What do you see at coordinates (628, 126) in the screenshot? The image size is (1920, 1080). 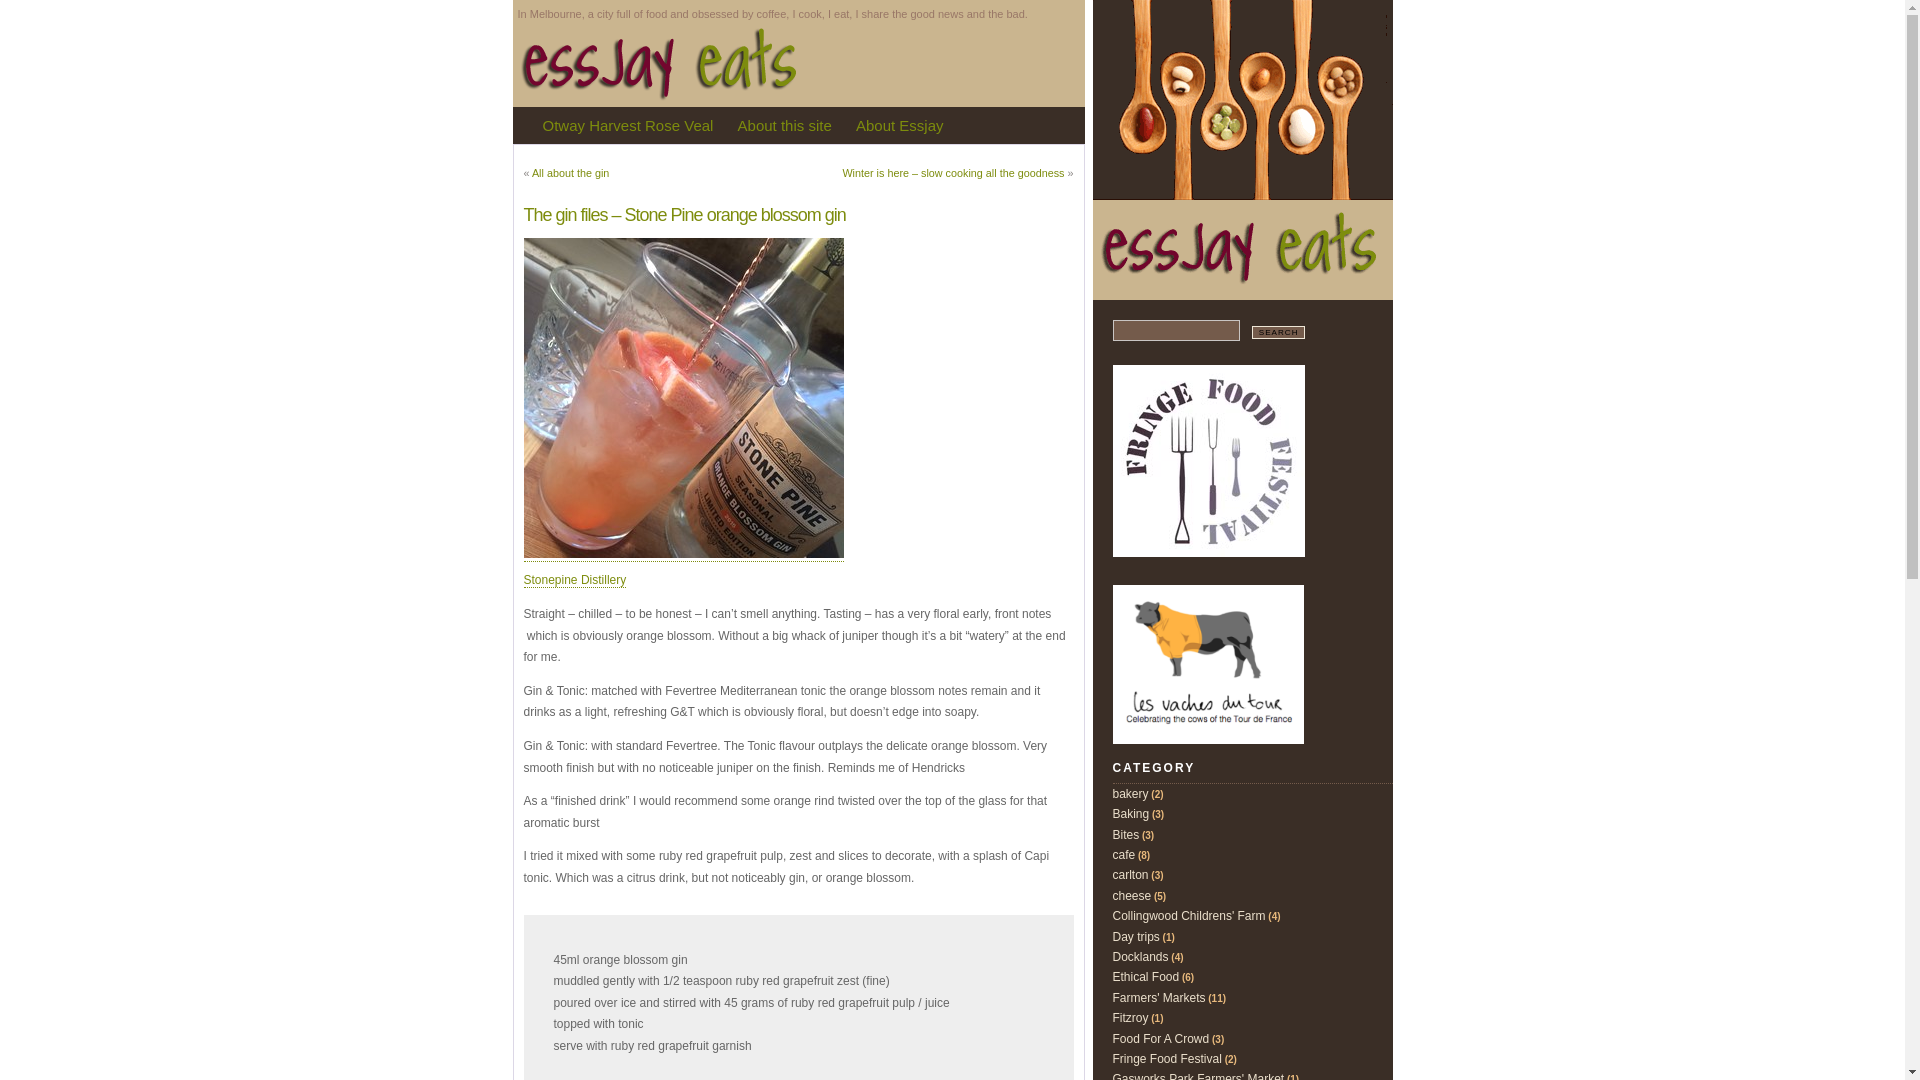 I see `Otway Harvest Rose Veal` at bounding box center [628, 126].